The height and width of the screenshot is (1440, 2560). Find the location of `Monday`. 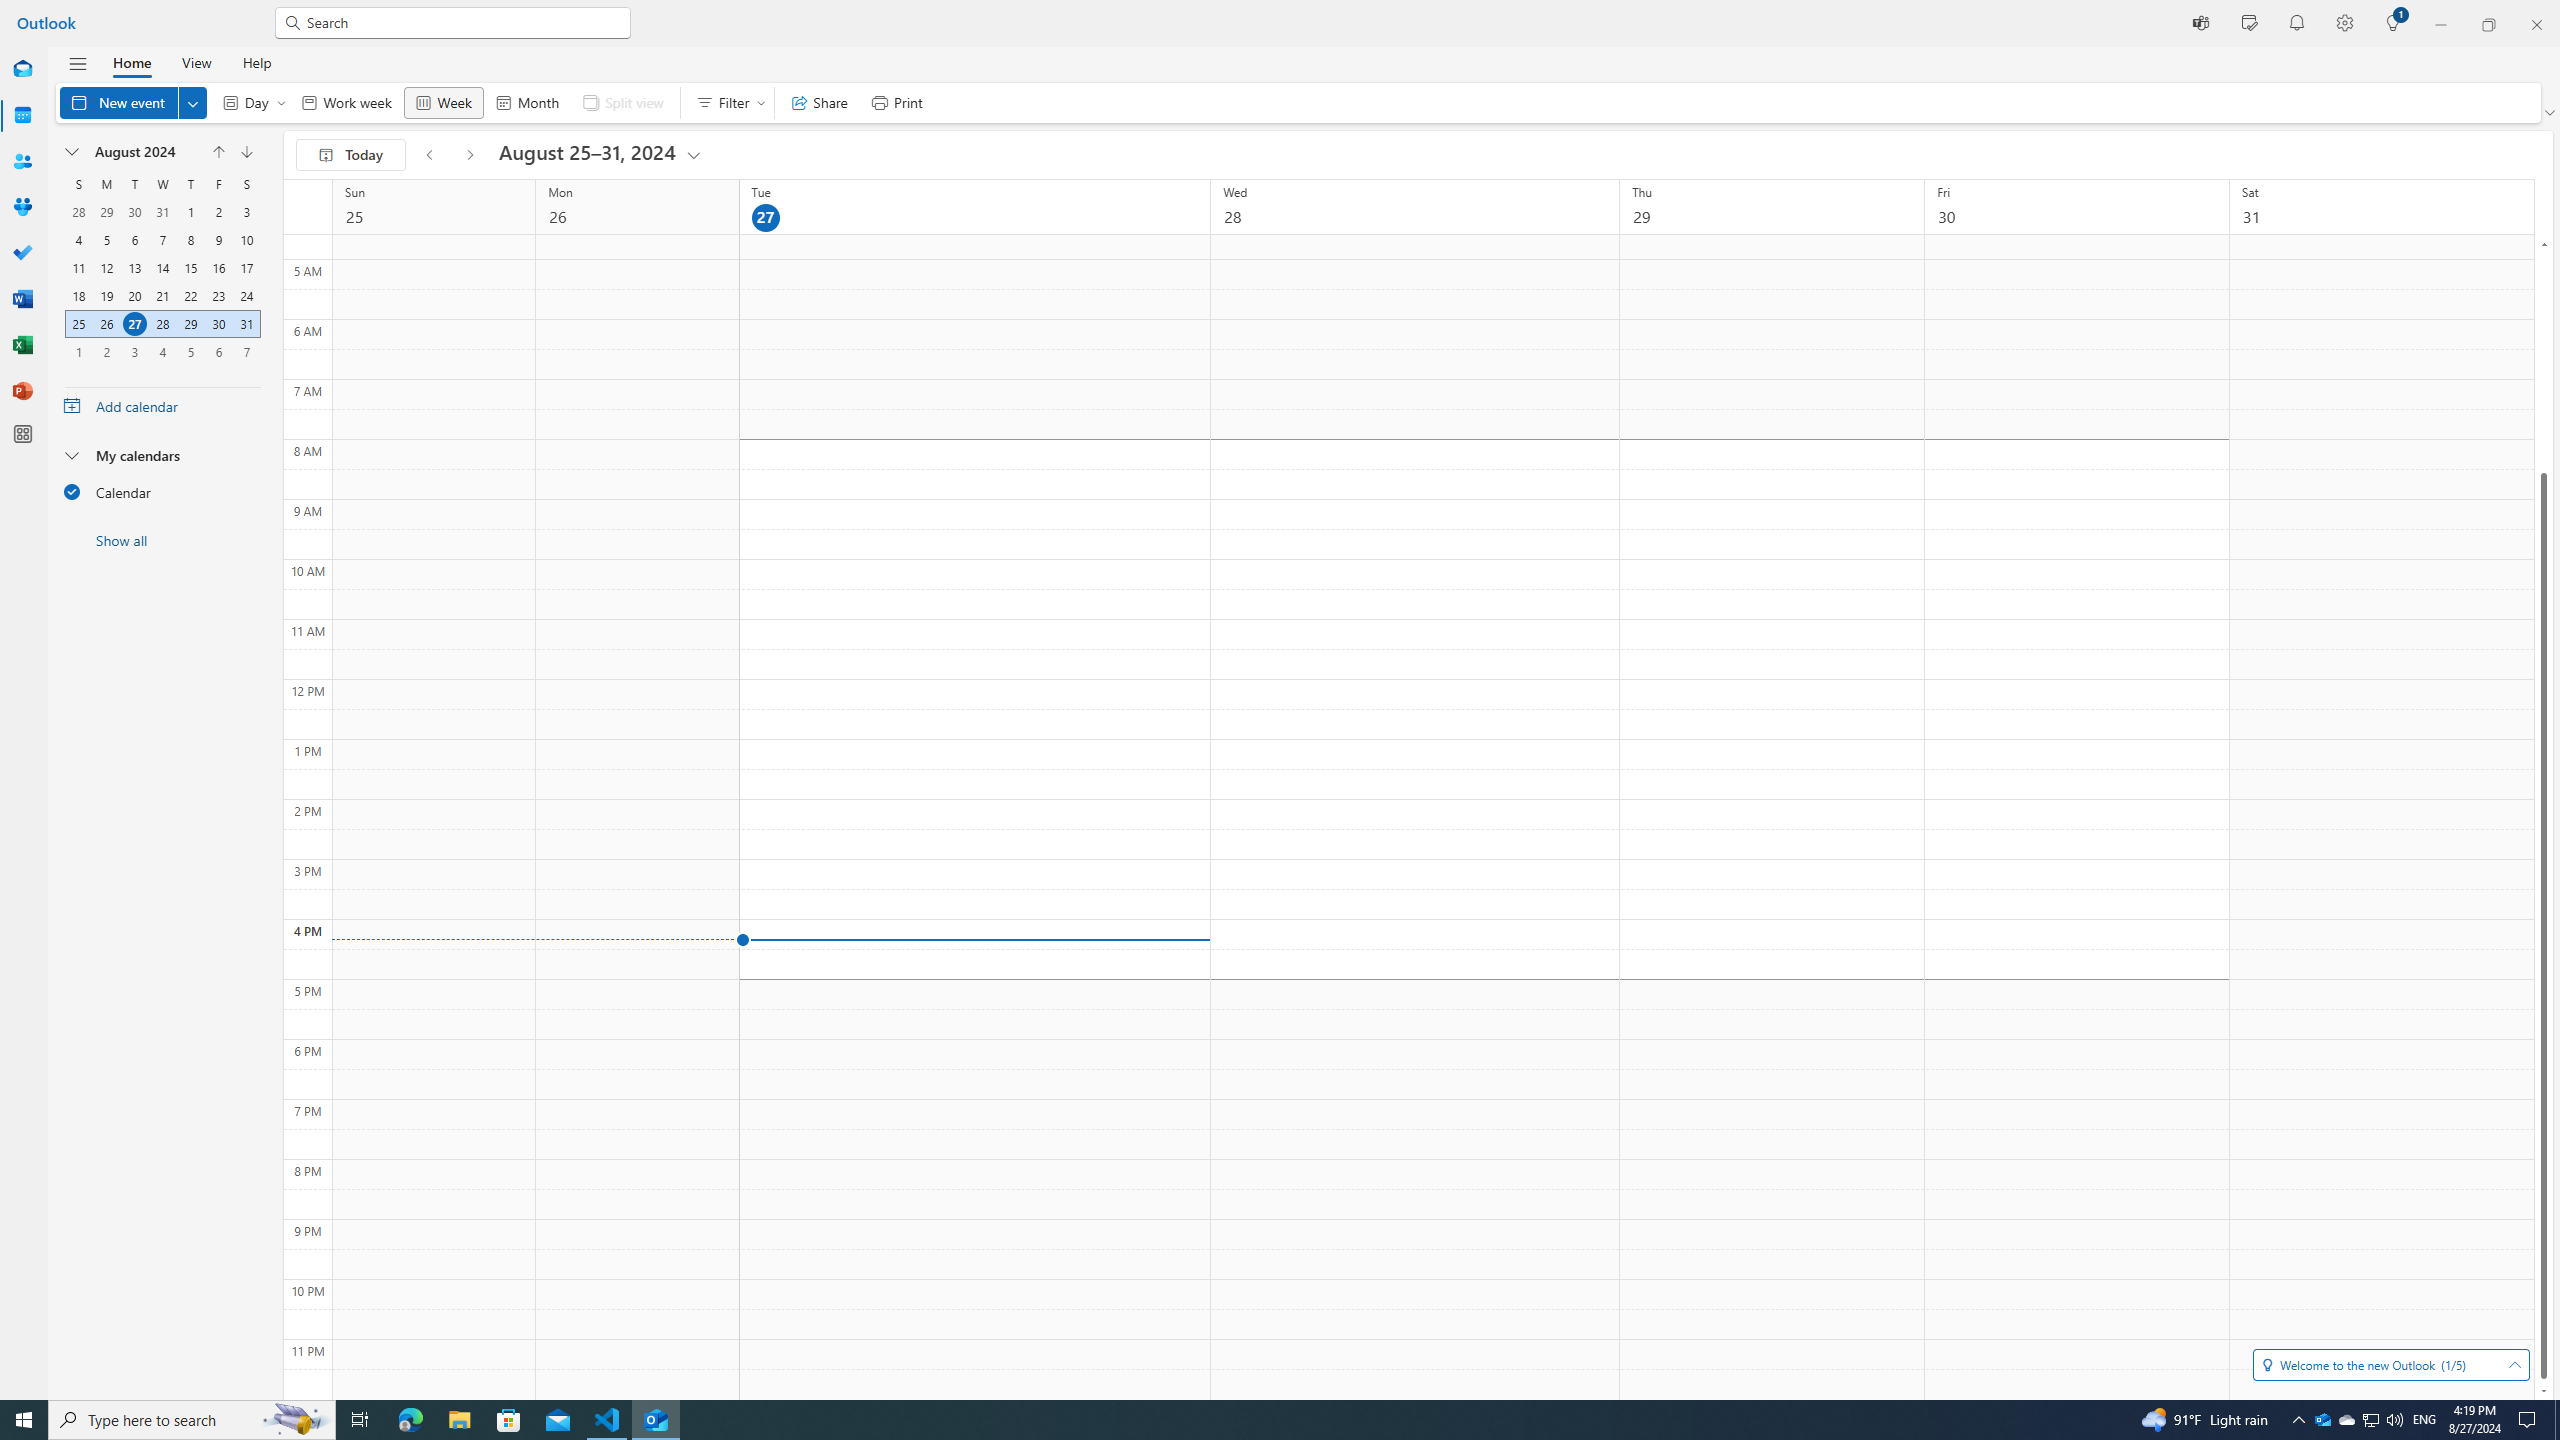

Monday is located at coordinates (106, 184).